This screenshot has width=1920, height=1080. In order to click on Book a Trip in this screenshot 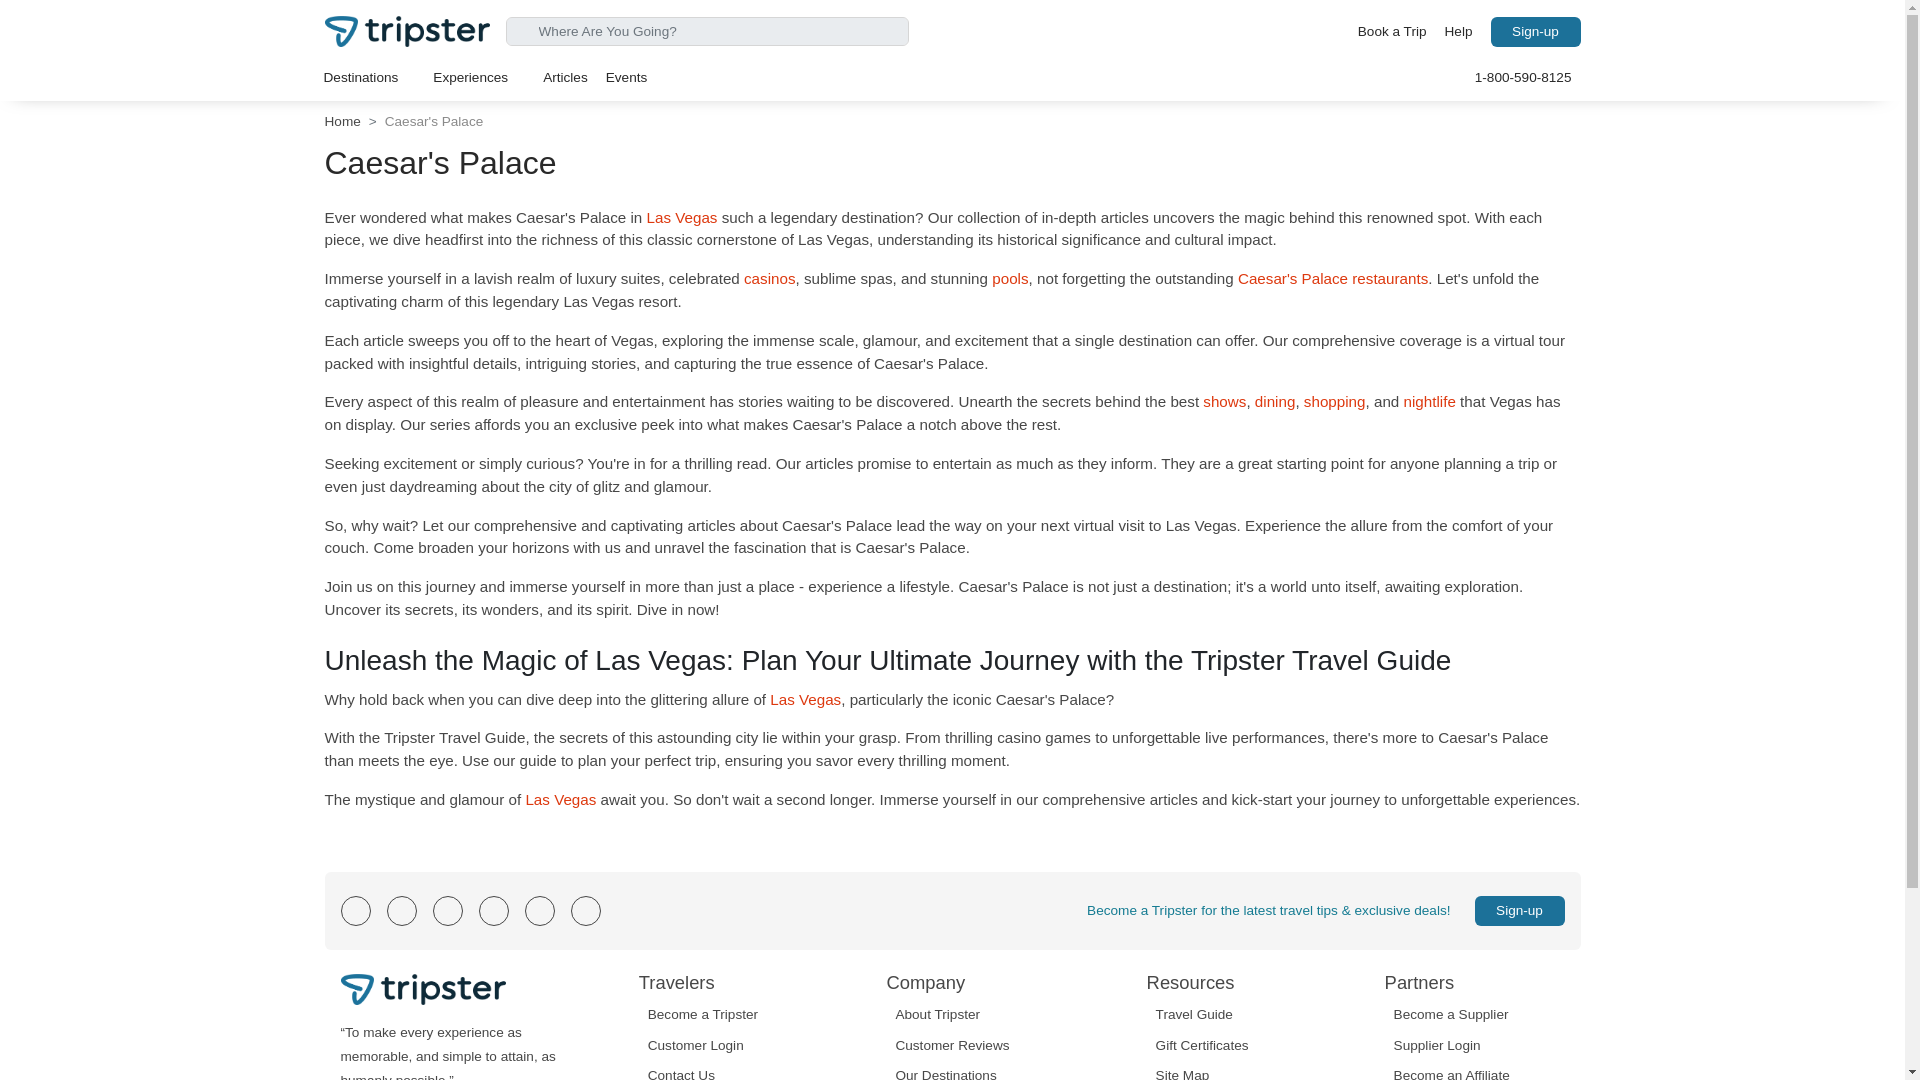, I will do `click(1392, 32)`.